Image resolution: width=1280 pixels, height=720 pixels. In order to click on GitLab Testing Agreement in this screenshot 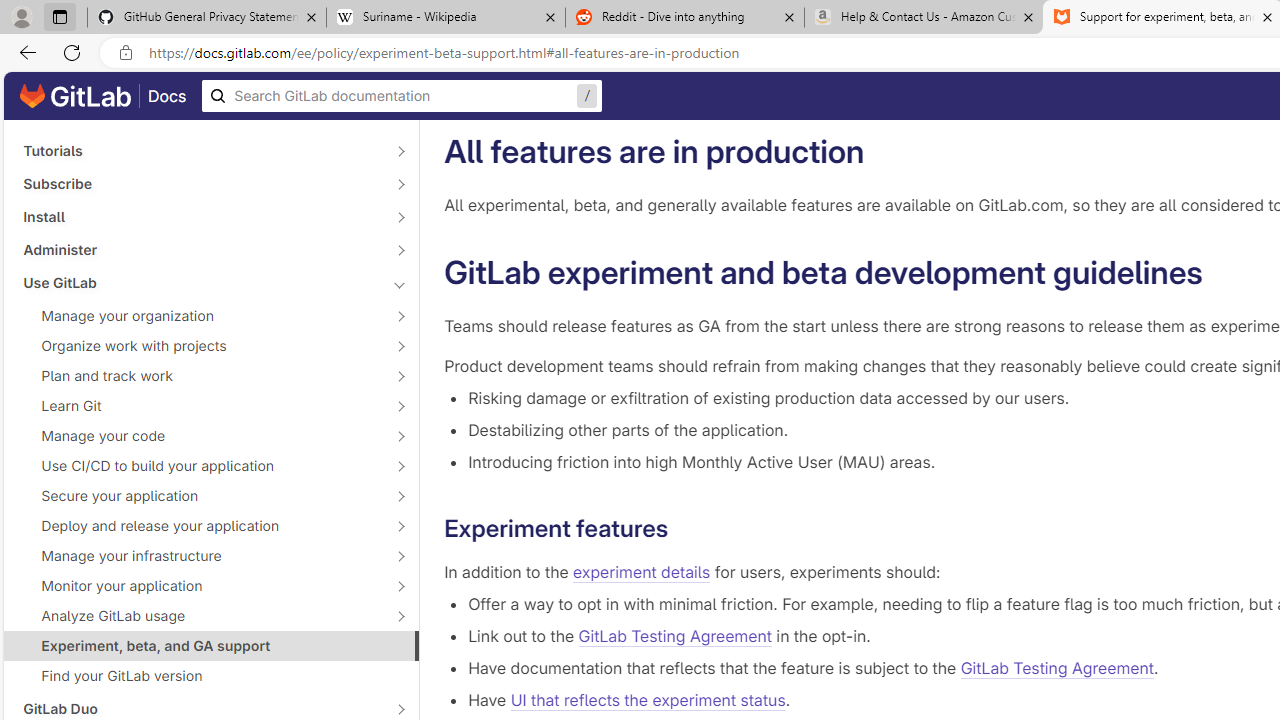, I will do `click(1057, 668)`.